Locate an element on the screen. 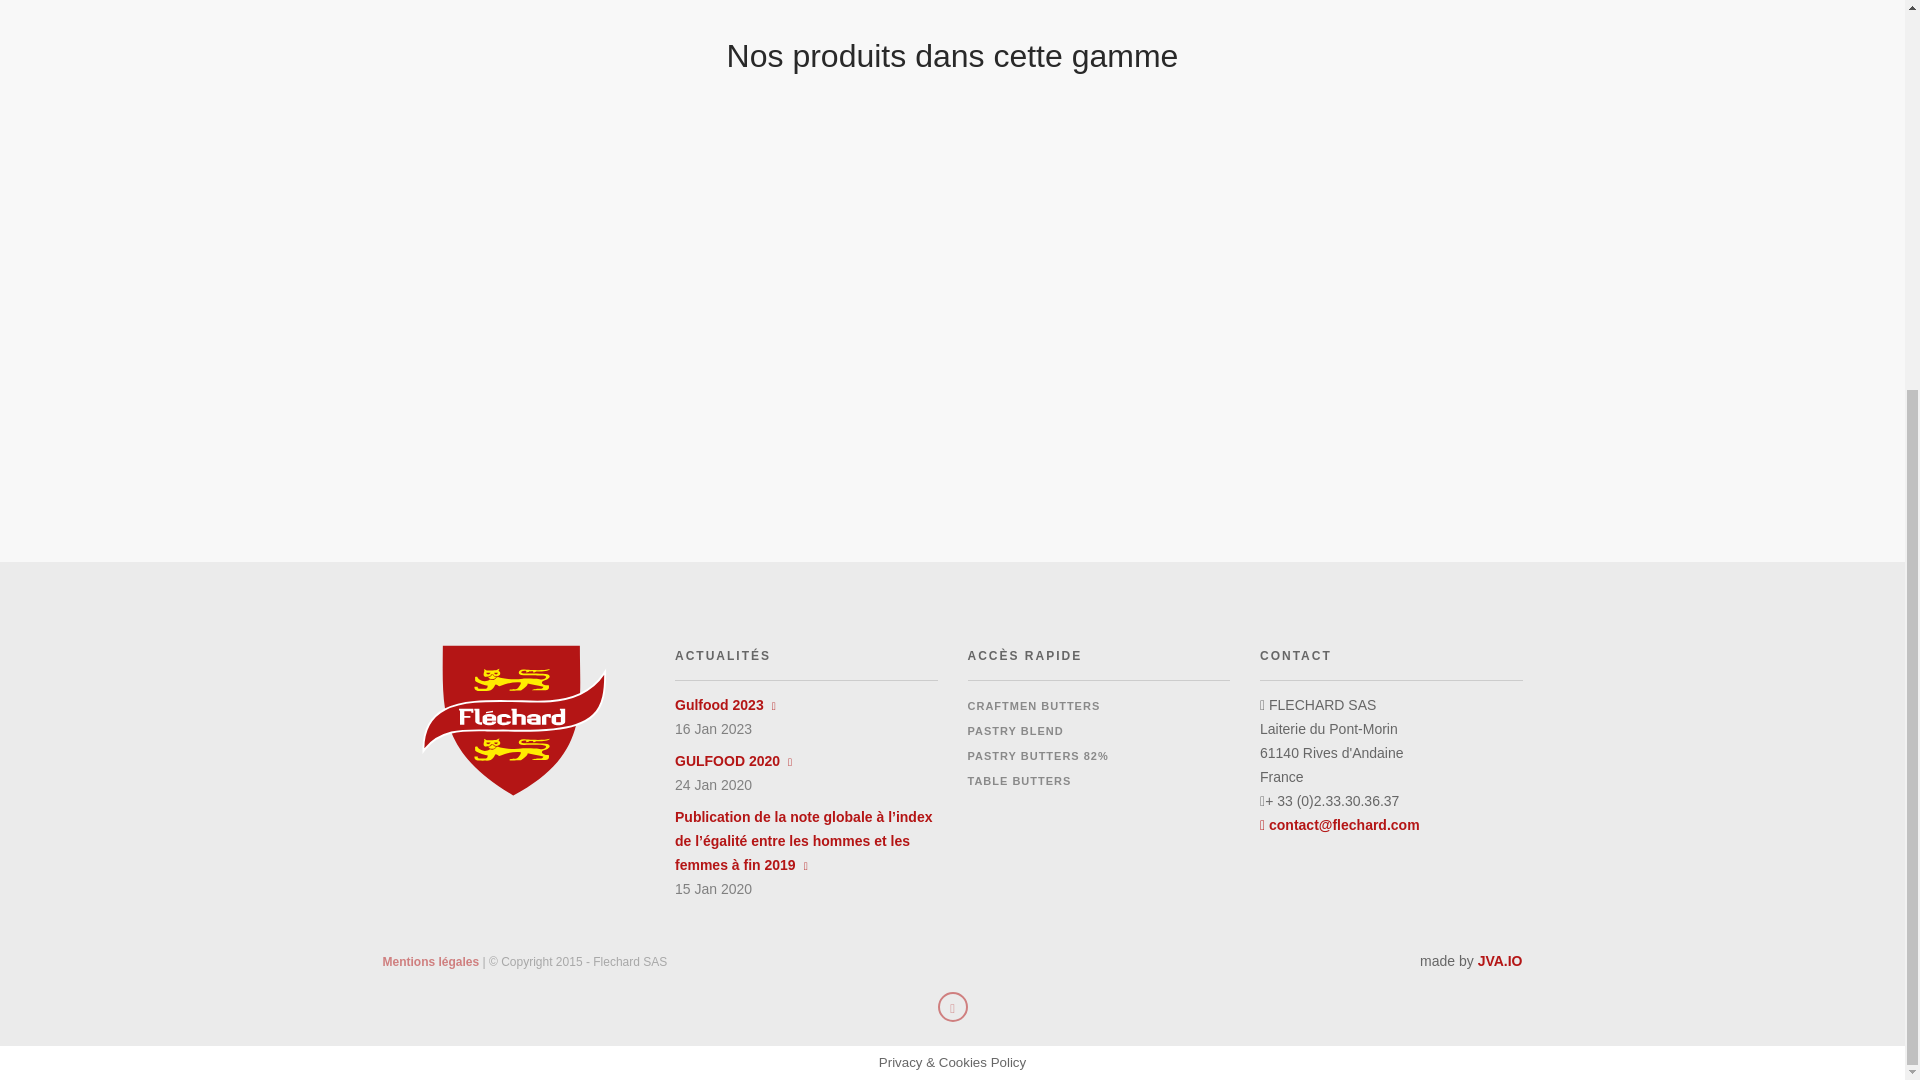  Craftmen butters is located at coordinates (1034, 705).